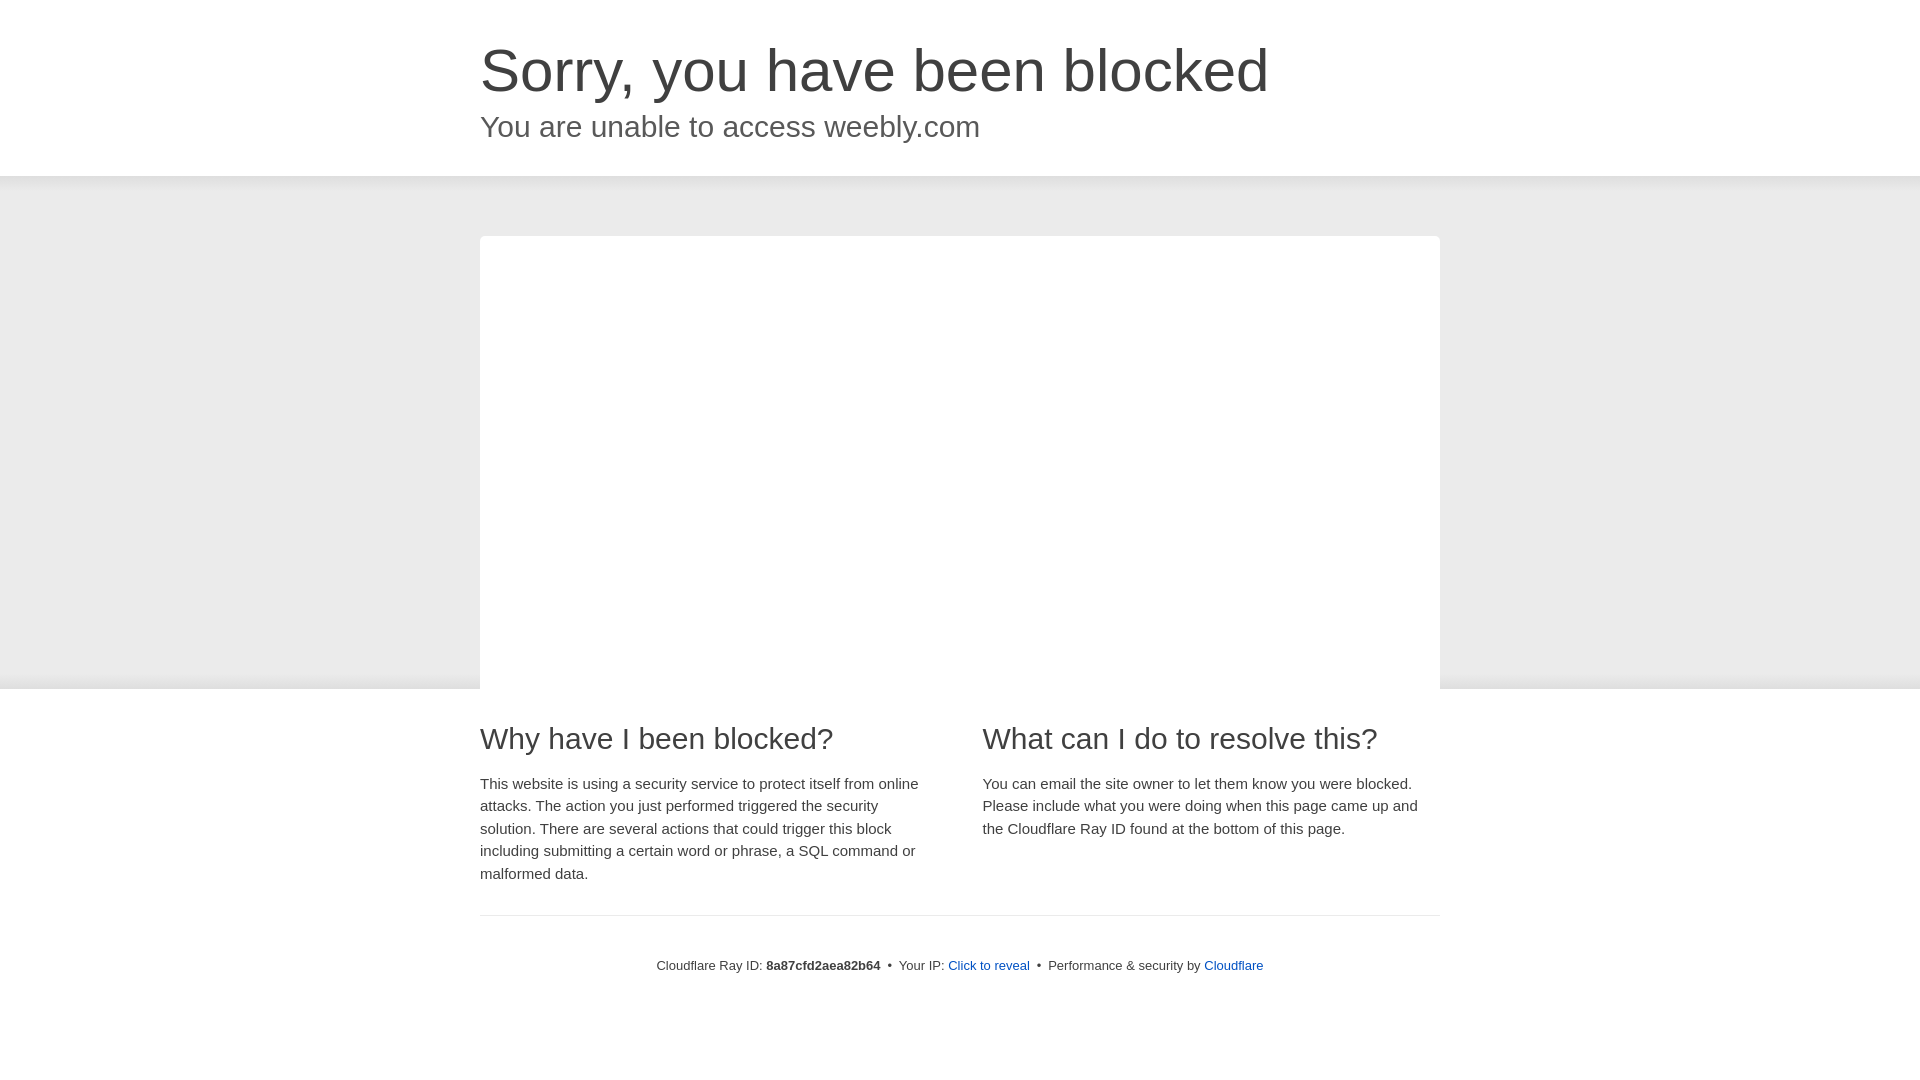  I want to click on Click to reveal, so click(988, 966).